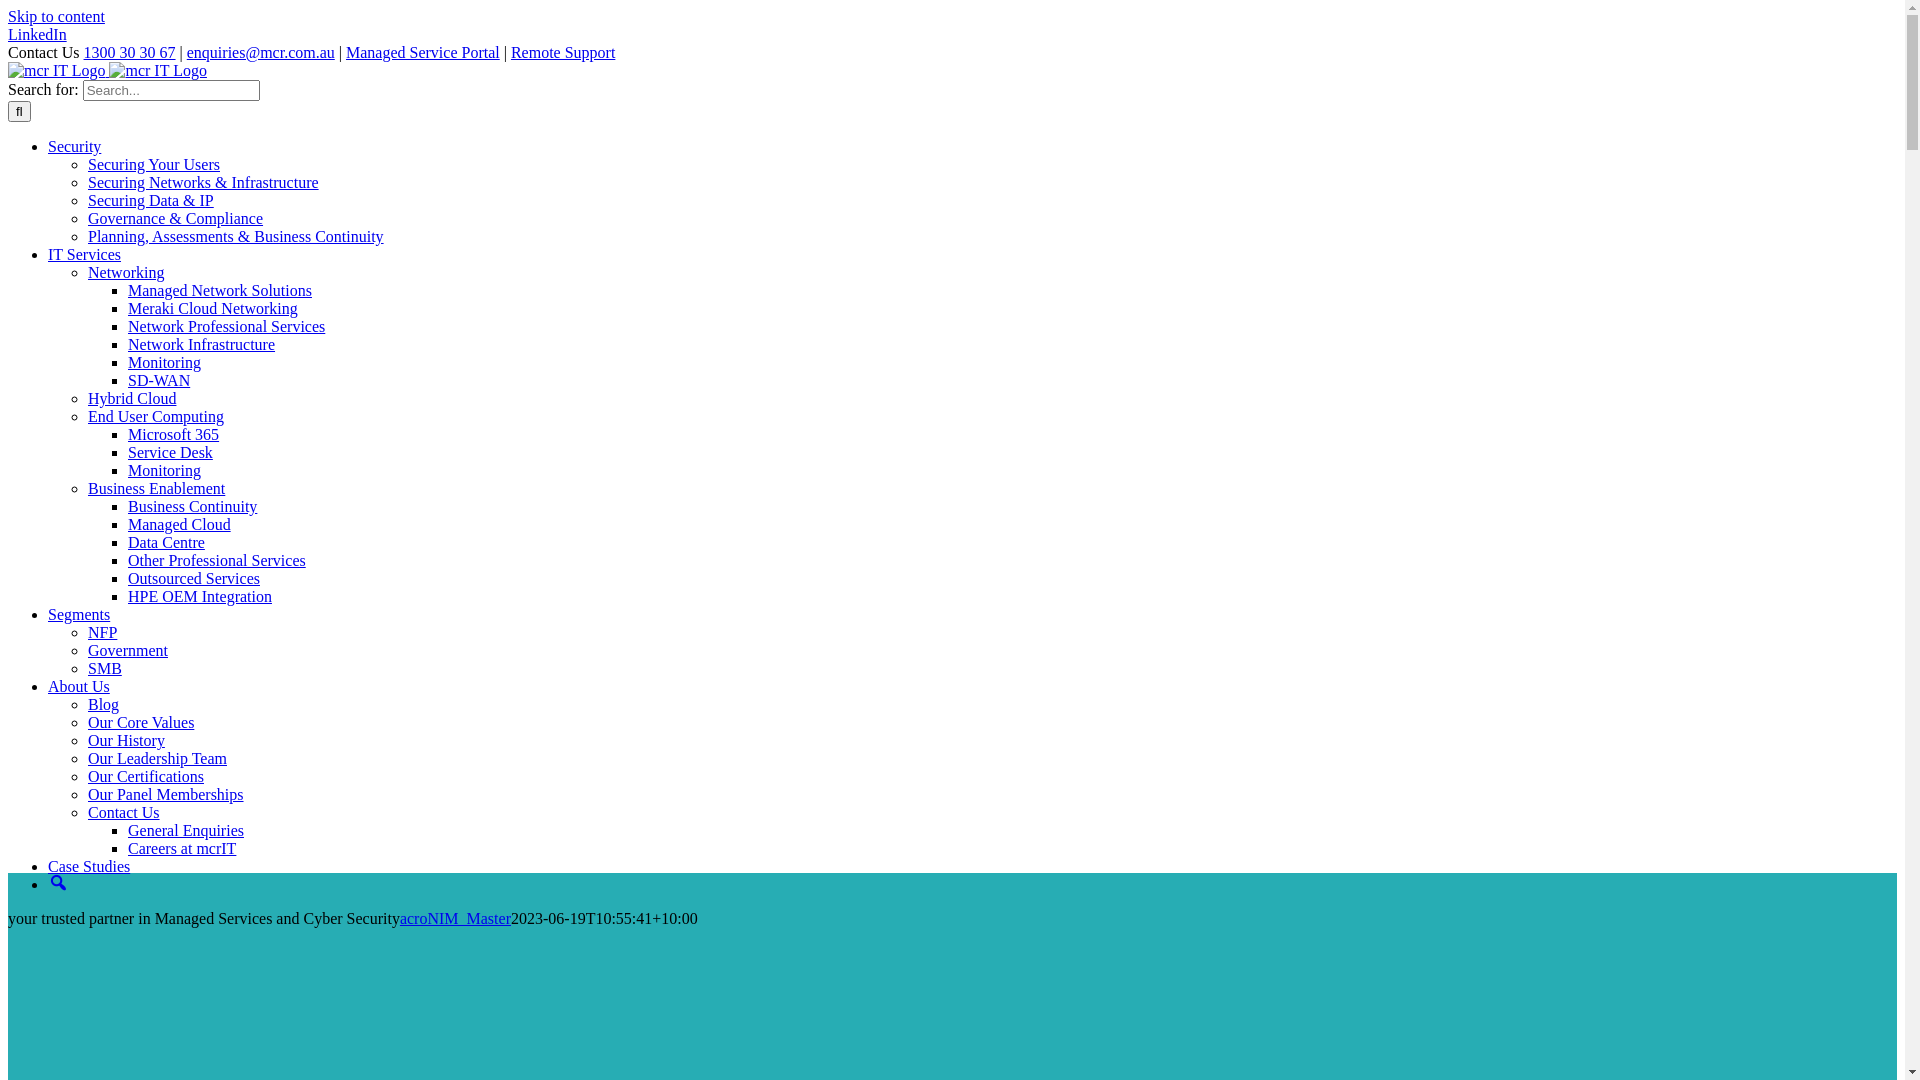 The width and height of the screenshot is (1920, 1080). Describe the element at coordinates (423, 52) in the screenshot. I see `Managed Service Portal` at that location.